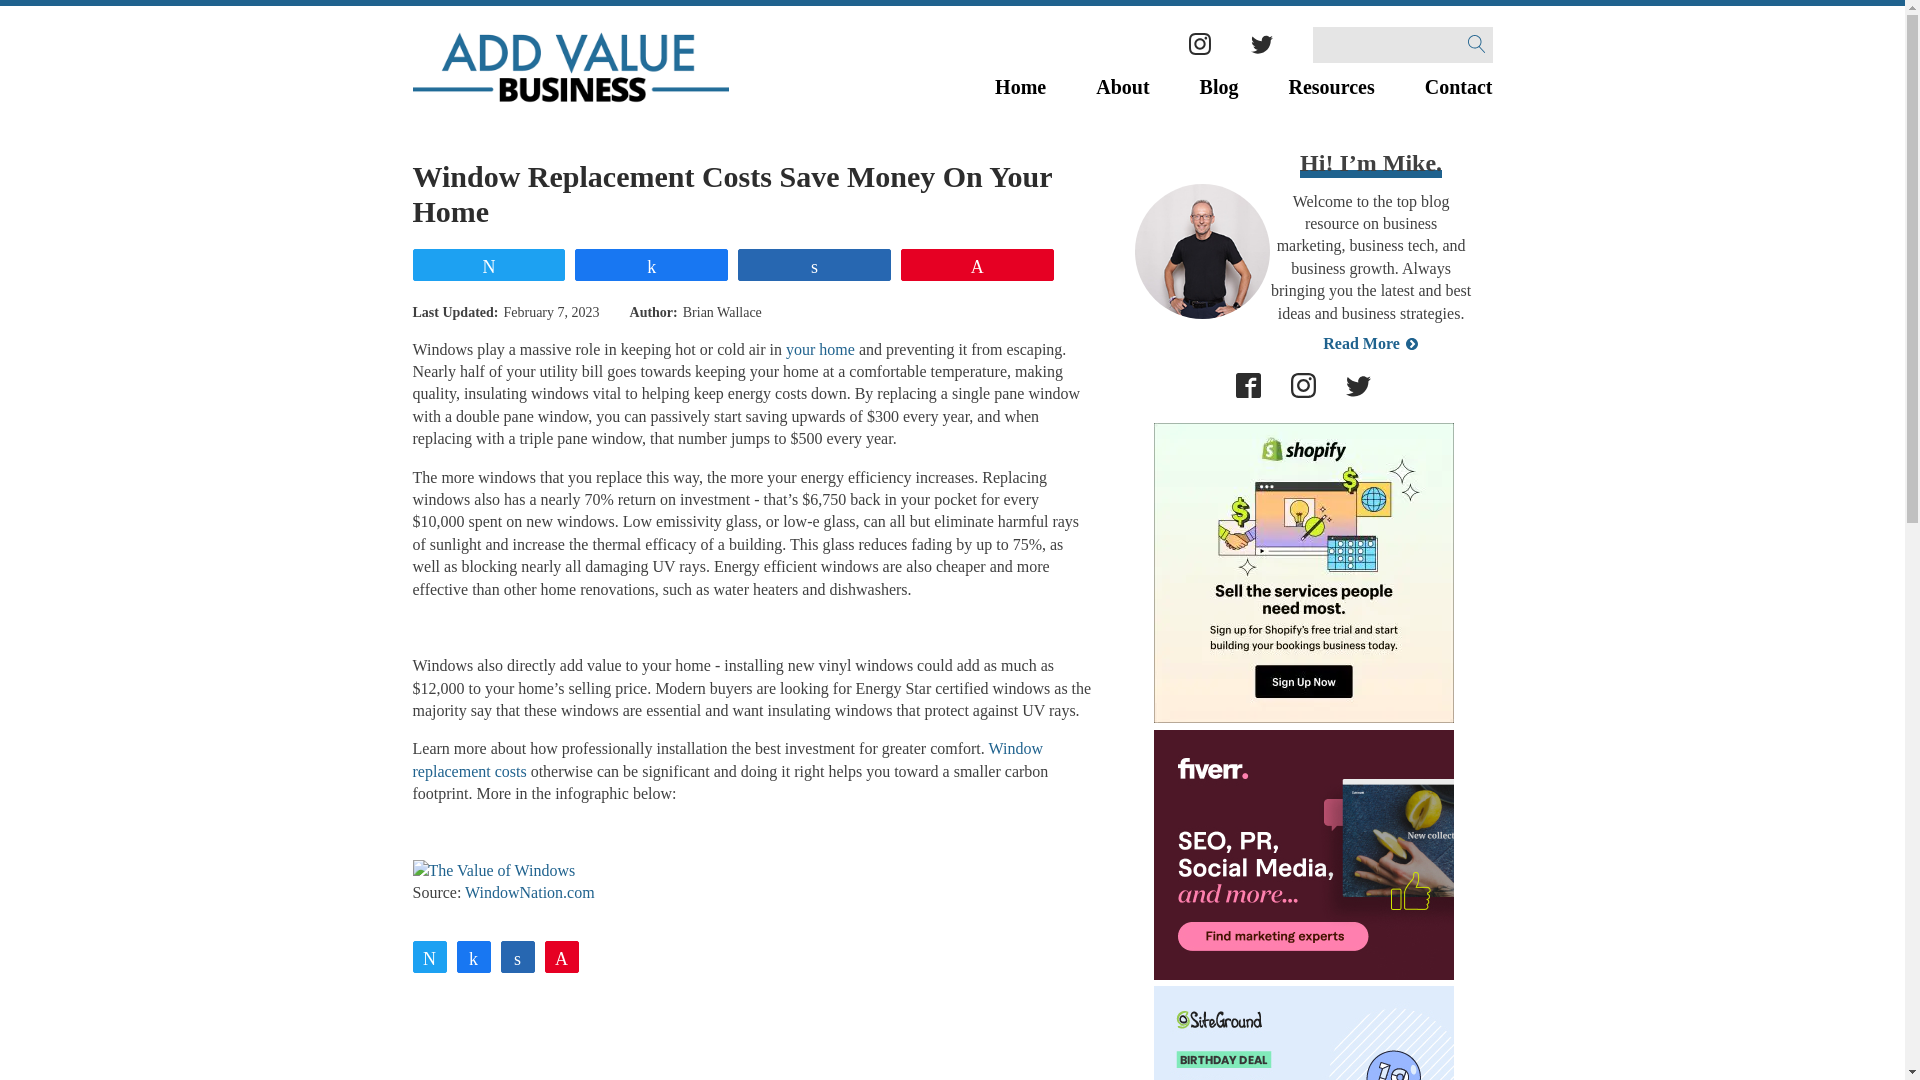 This screenshot has width=1920, height=1080. What do you see at coordinates (727, 758) in the screenshot?
I see `Window replacement costs` at bounding box center [727, 758].